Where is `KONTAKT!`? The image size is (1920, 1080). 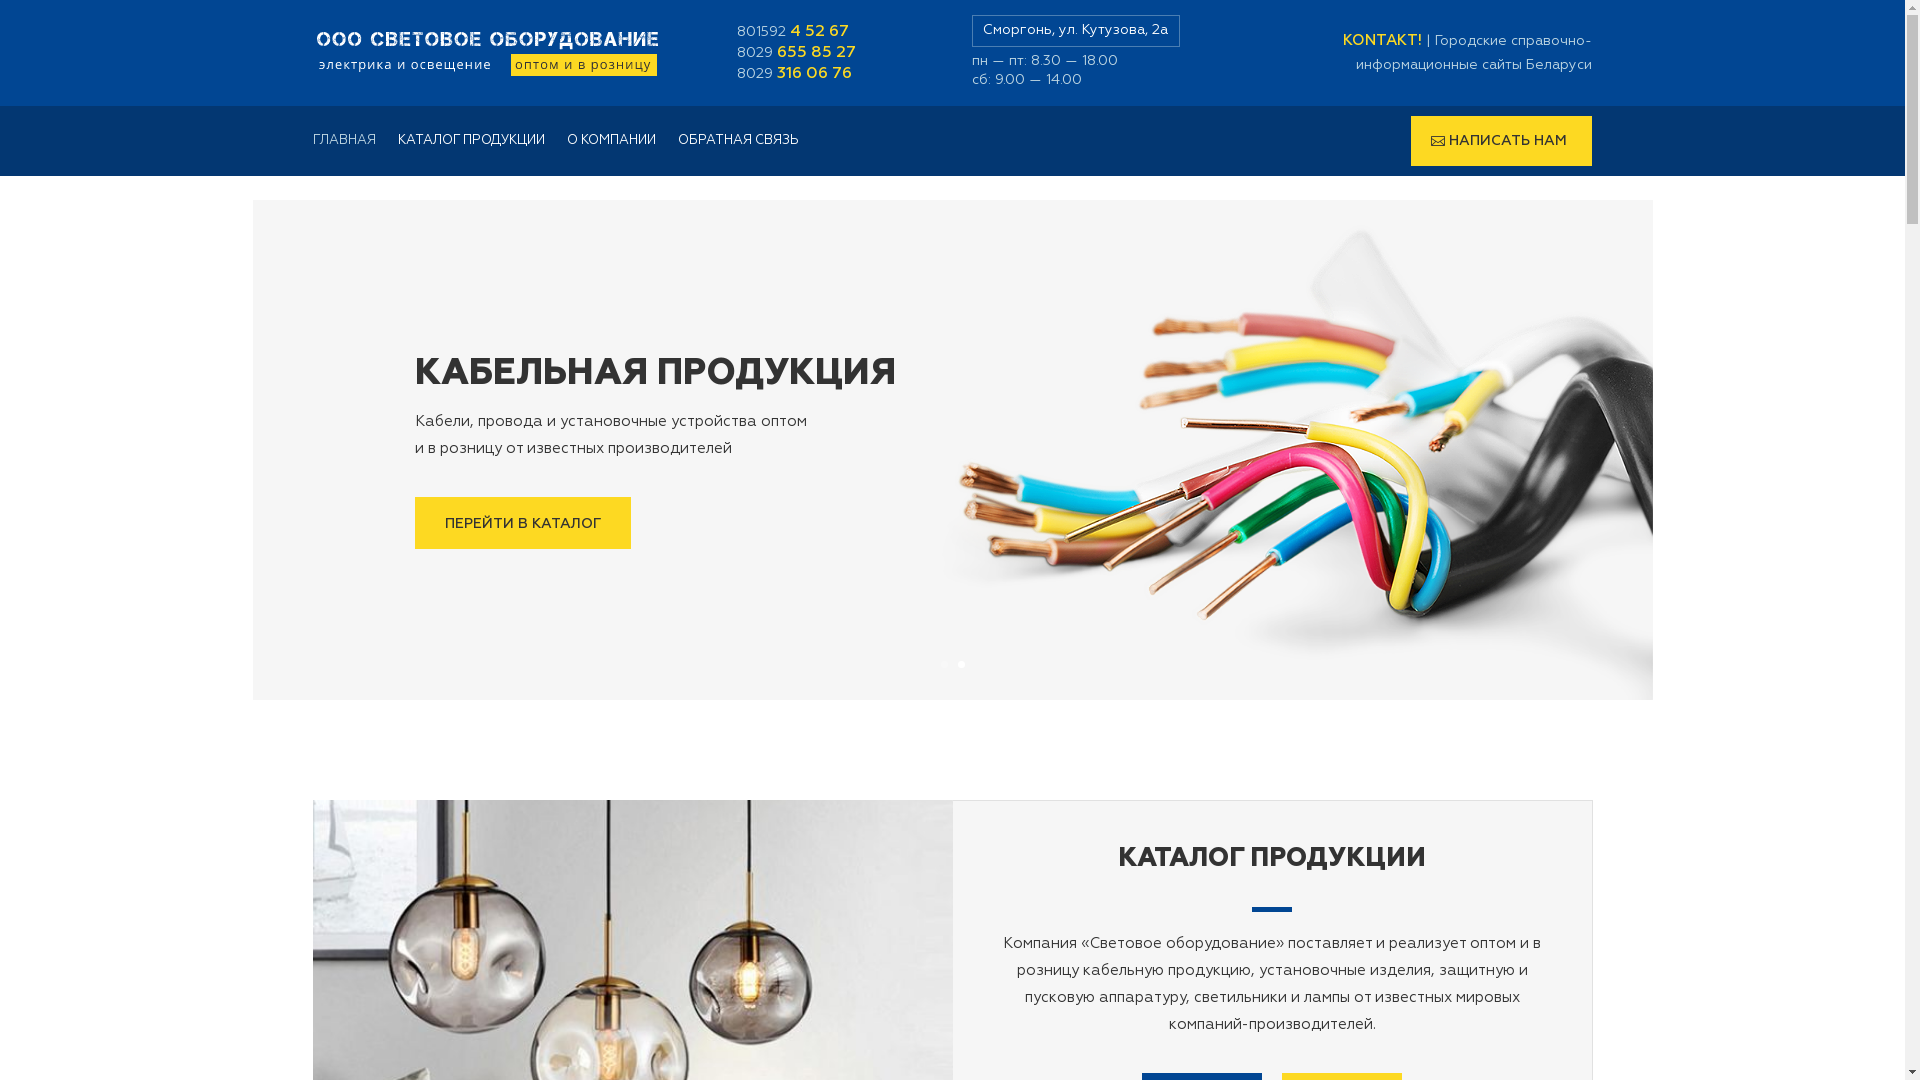 KONTAKT! is located at coordinates (1382, 40).